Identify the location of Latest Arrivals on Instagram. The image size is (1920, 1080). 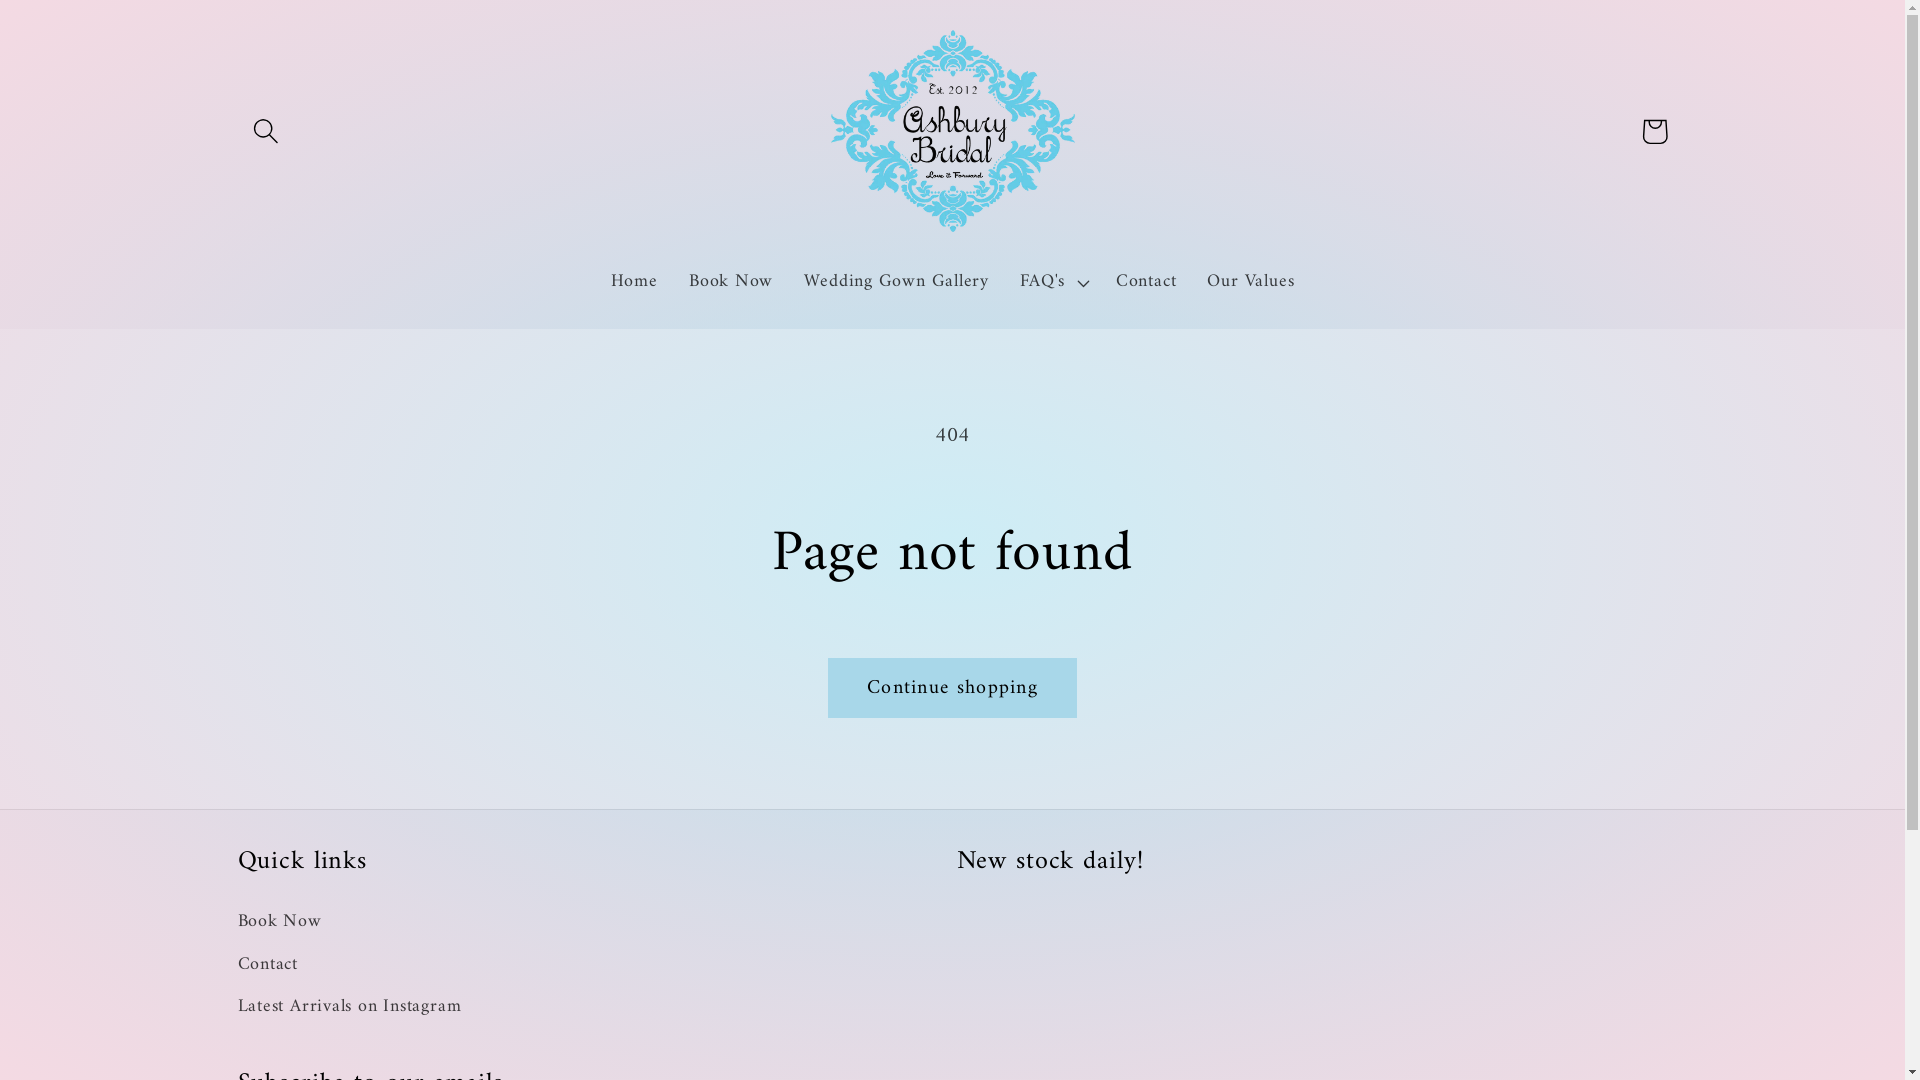
(350, 1008).